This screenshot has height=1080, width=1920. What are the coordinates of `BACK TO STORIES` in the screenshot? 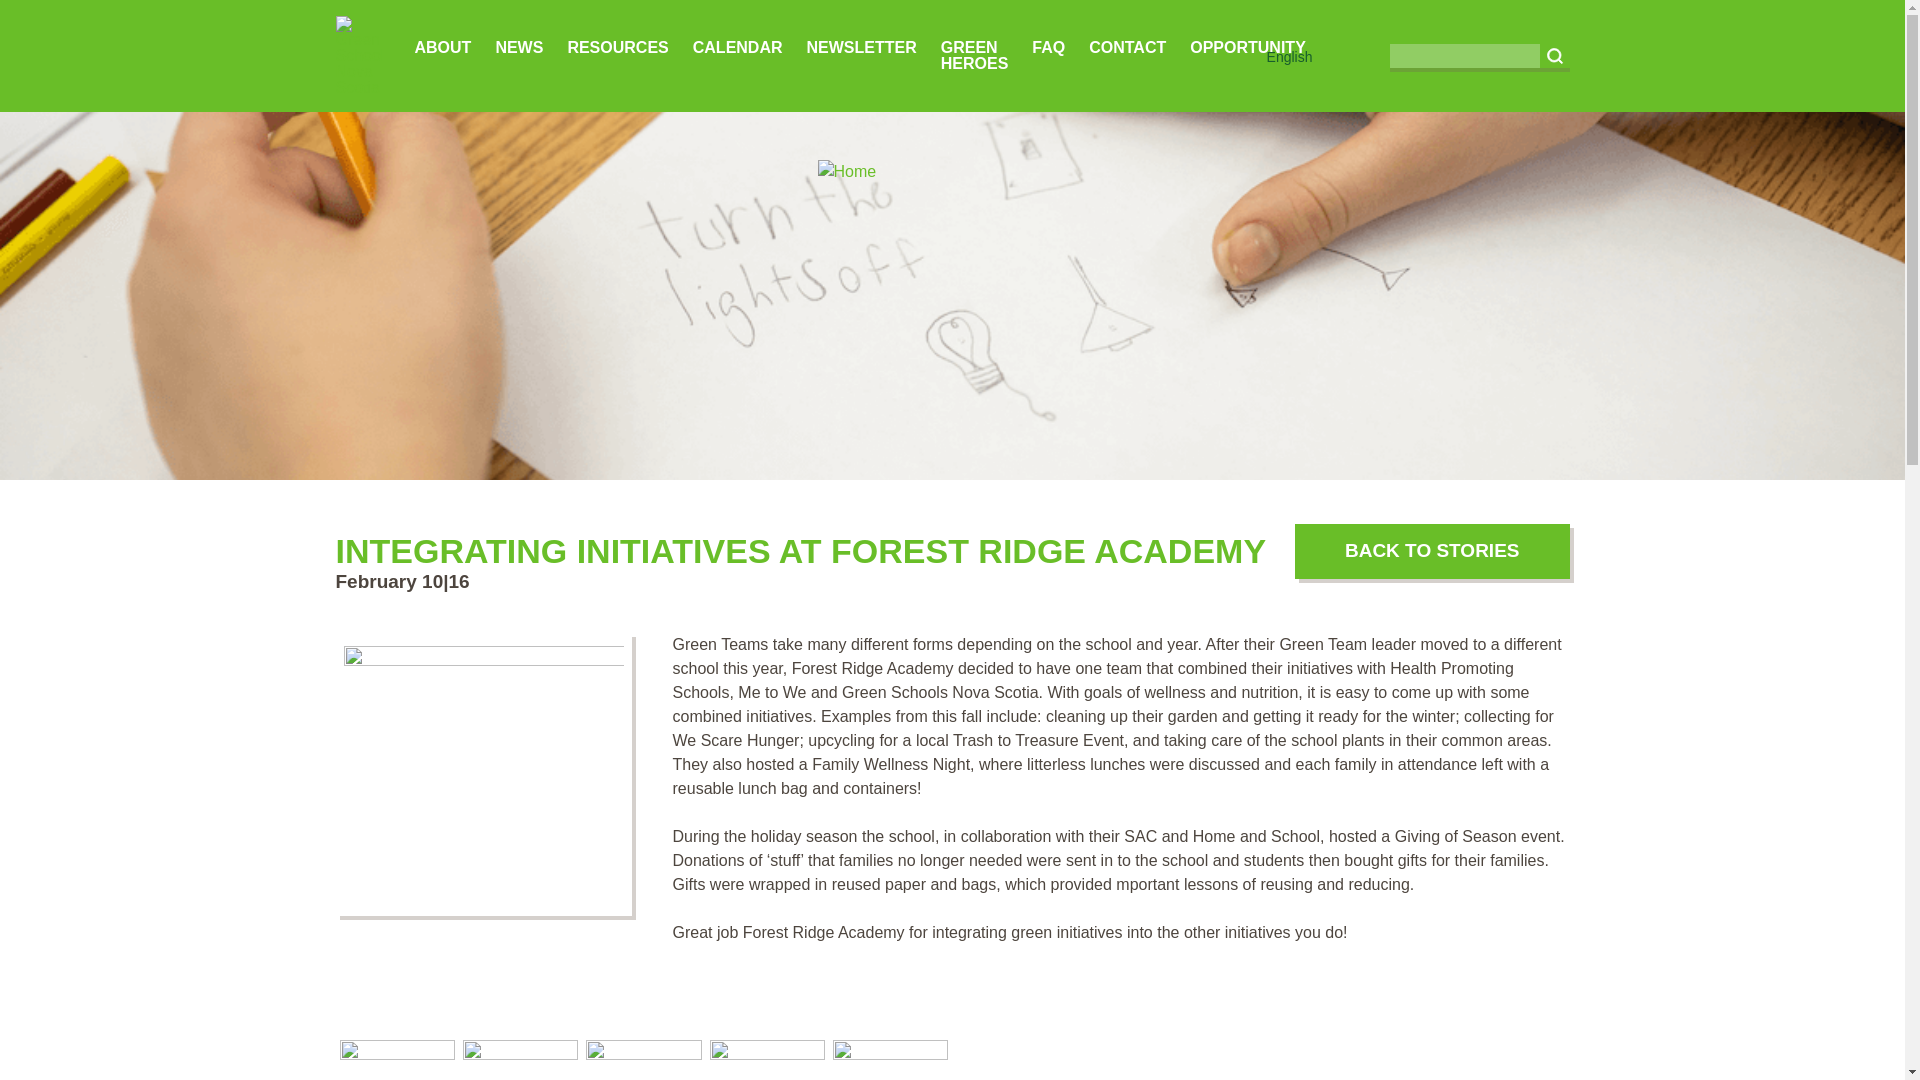 It's located at (1432, 550).